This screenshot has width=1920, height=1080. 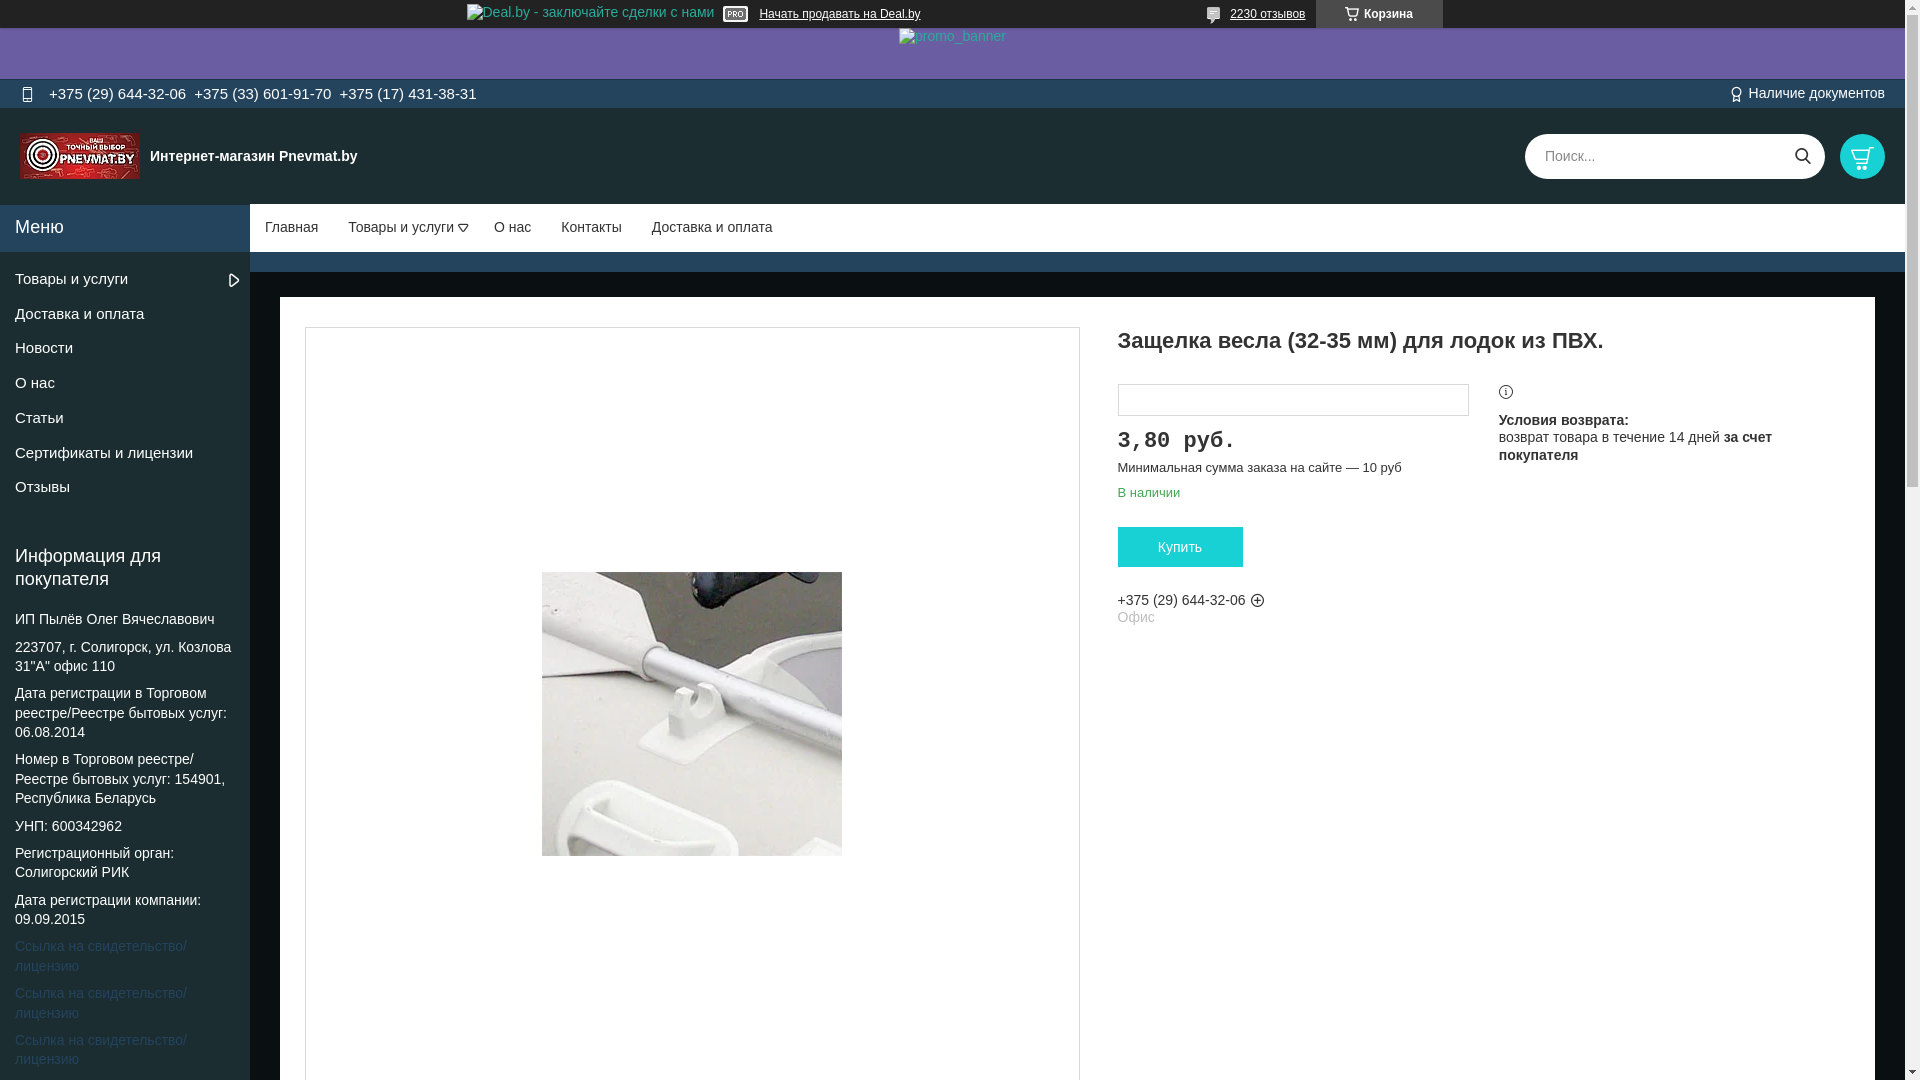 What do you see at coordinates (80, 155) in the screenshot?
I see `Pnevmat.by` at bounding box center [80, 155].